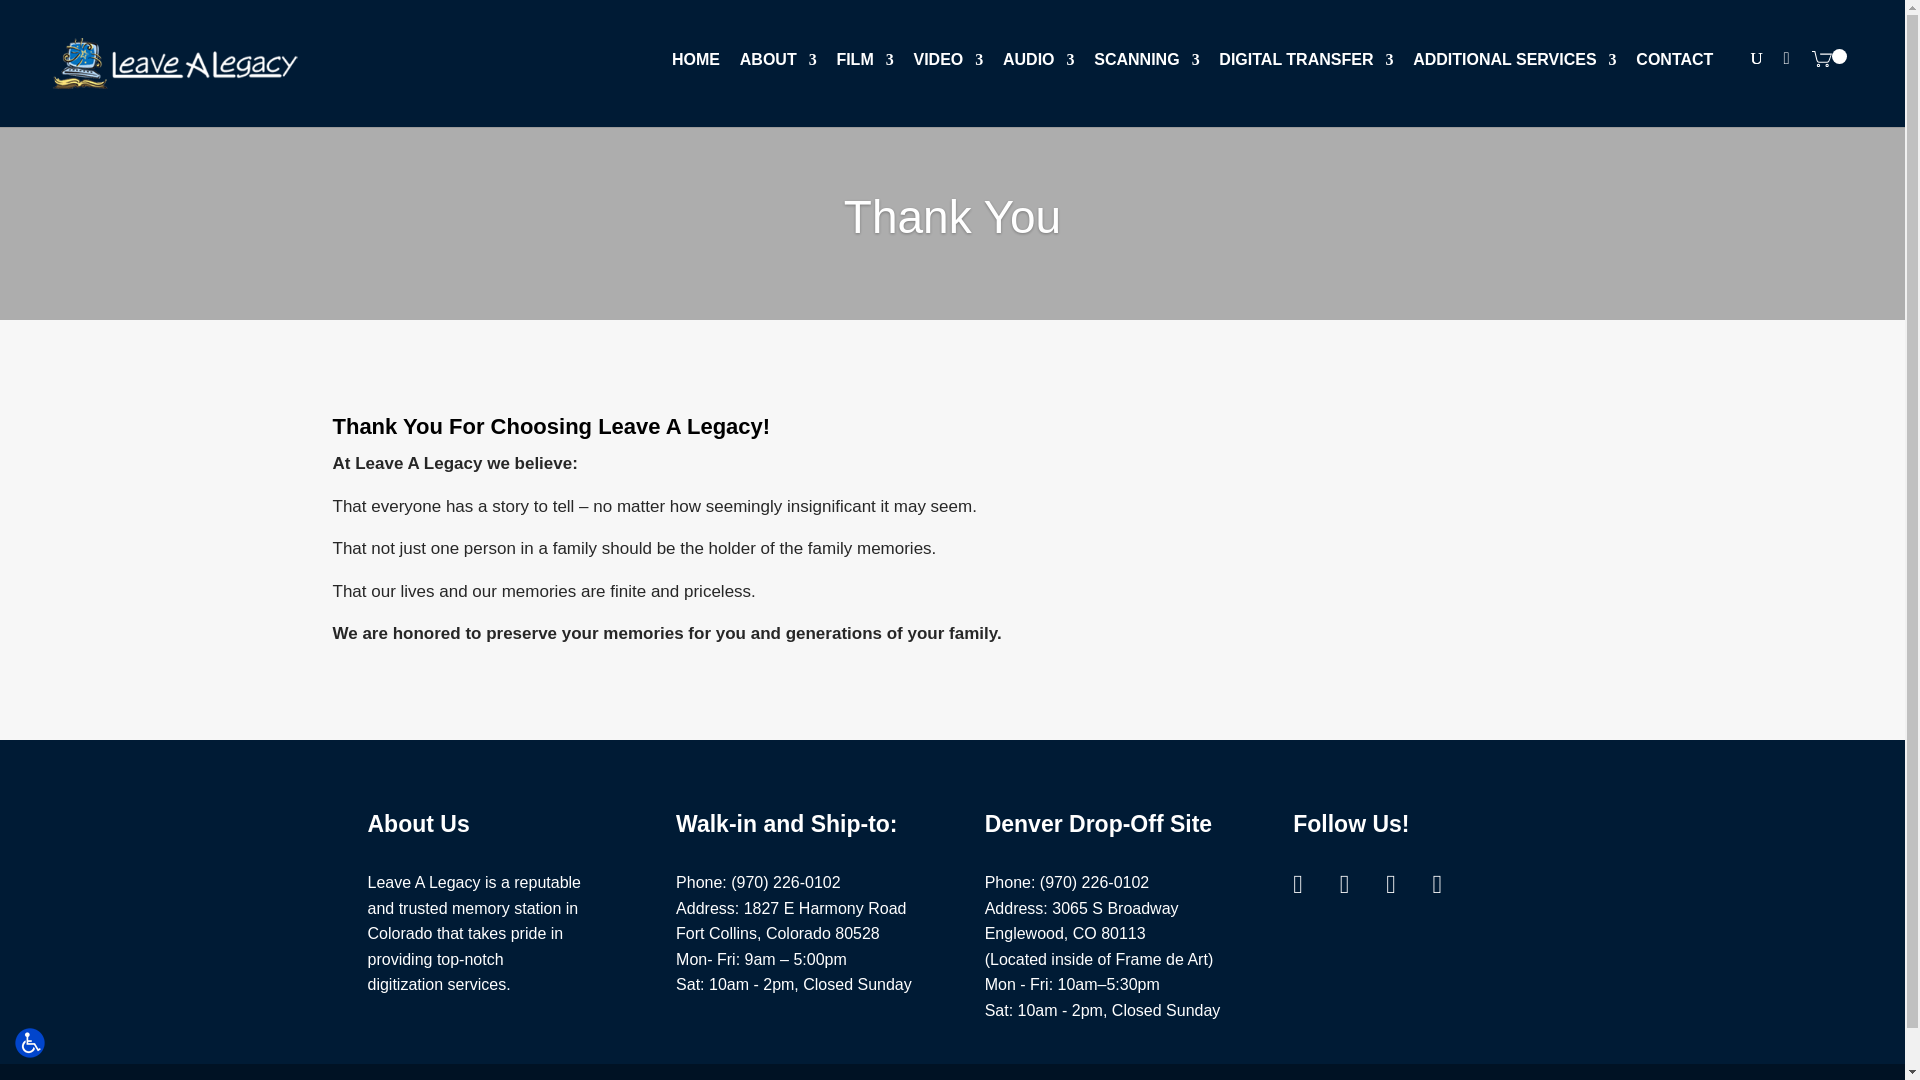  Describe the element at coordinates (1038, 70) in the screenshot. I see `AUDIO` at that location.